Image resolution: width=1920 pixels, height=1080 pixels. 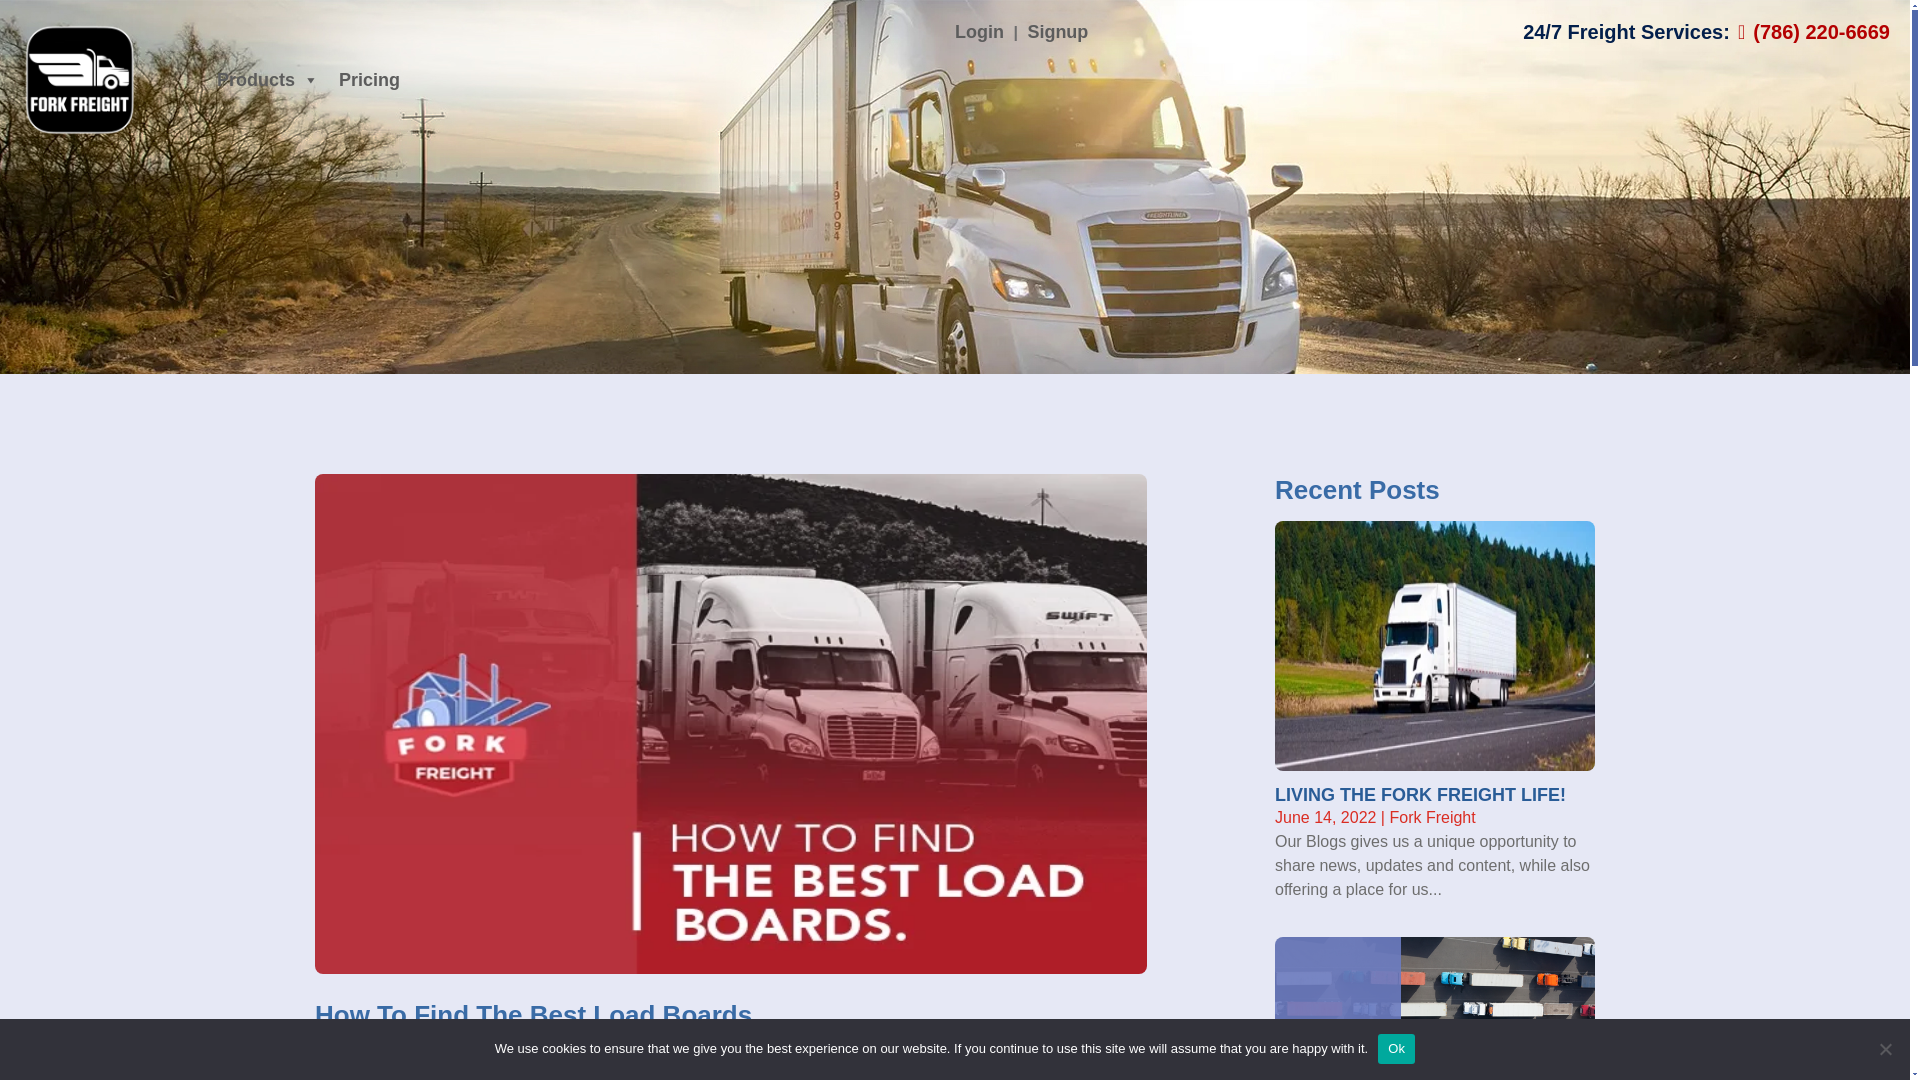 I want to click on Products, so click(x=268, y=80).